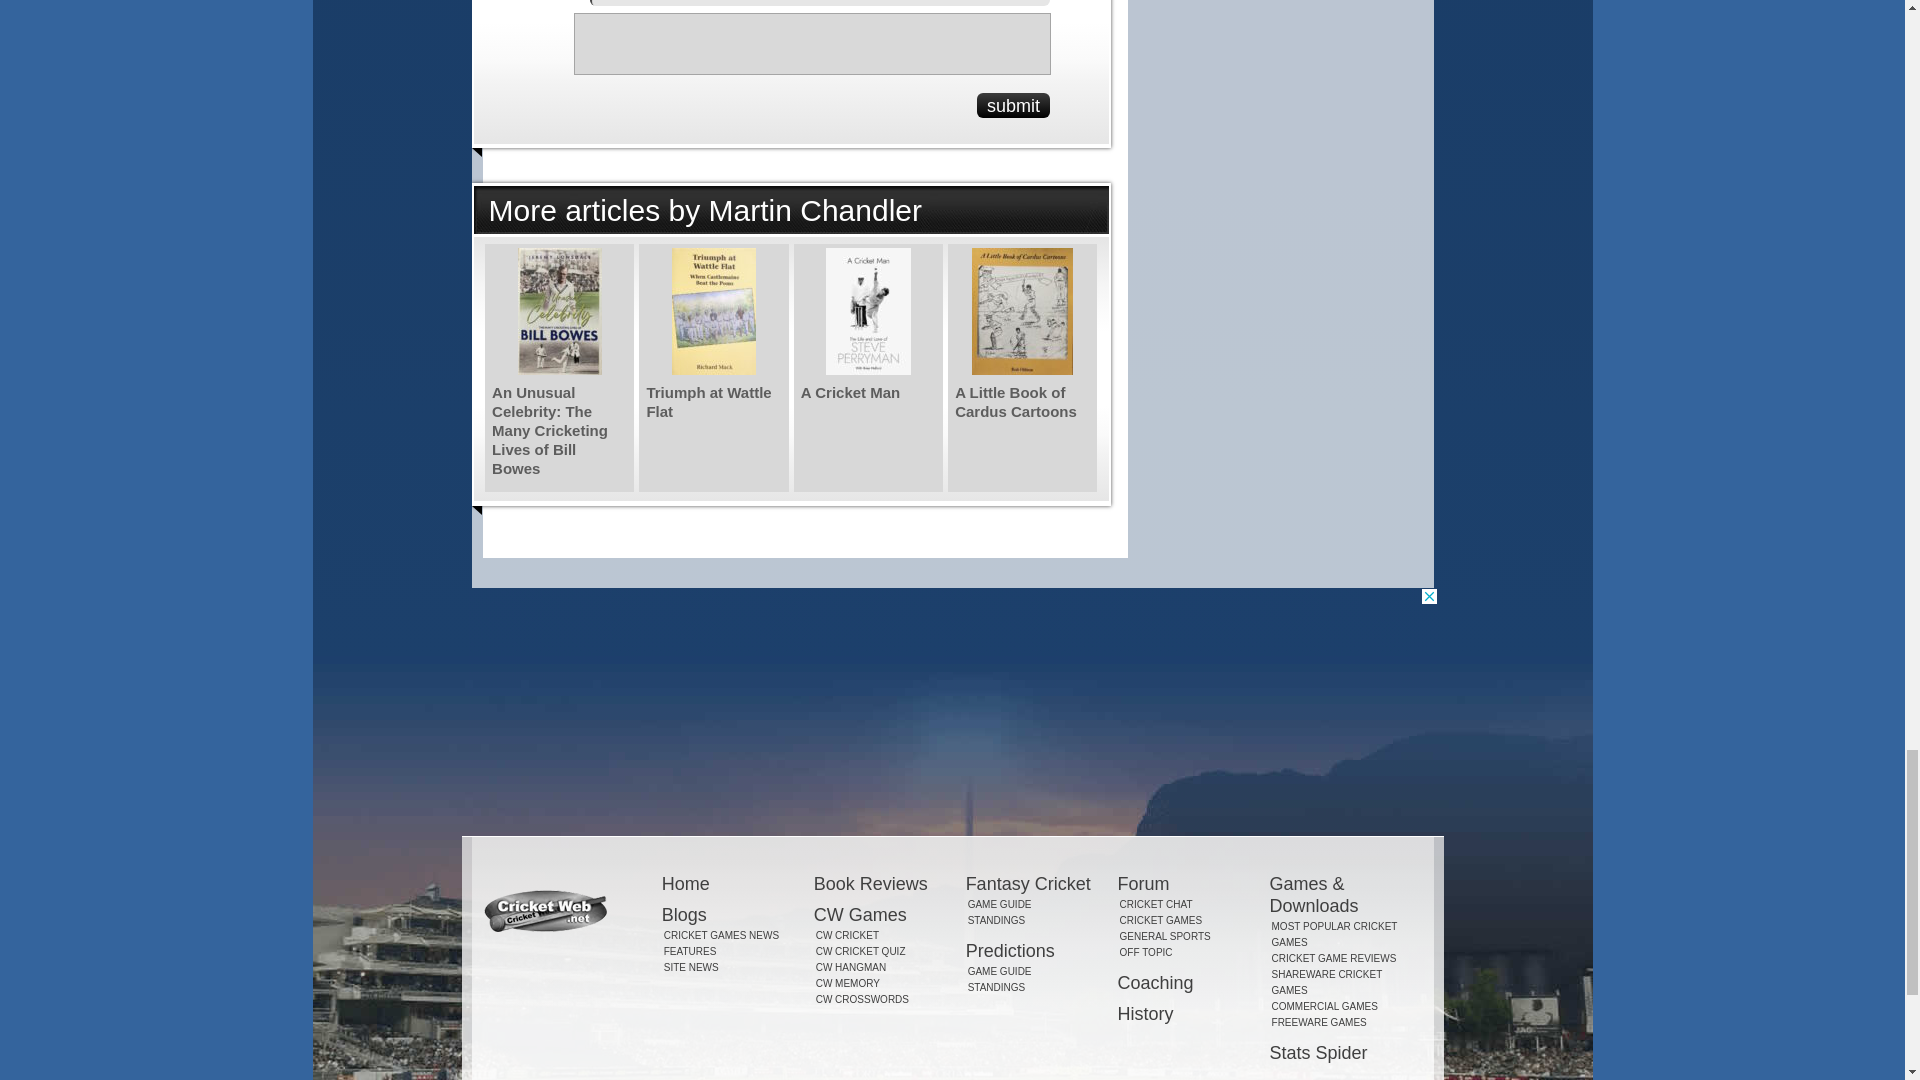 This screenshot has height=1080, width=1920. What do you see at coordinates (1014, 104) in the screenshot?
I see `submit` at bounding box center [1014, 104].